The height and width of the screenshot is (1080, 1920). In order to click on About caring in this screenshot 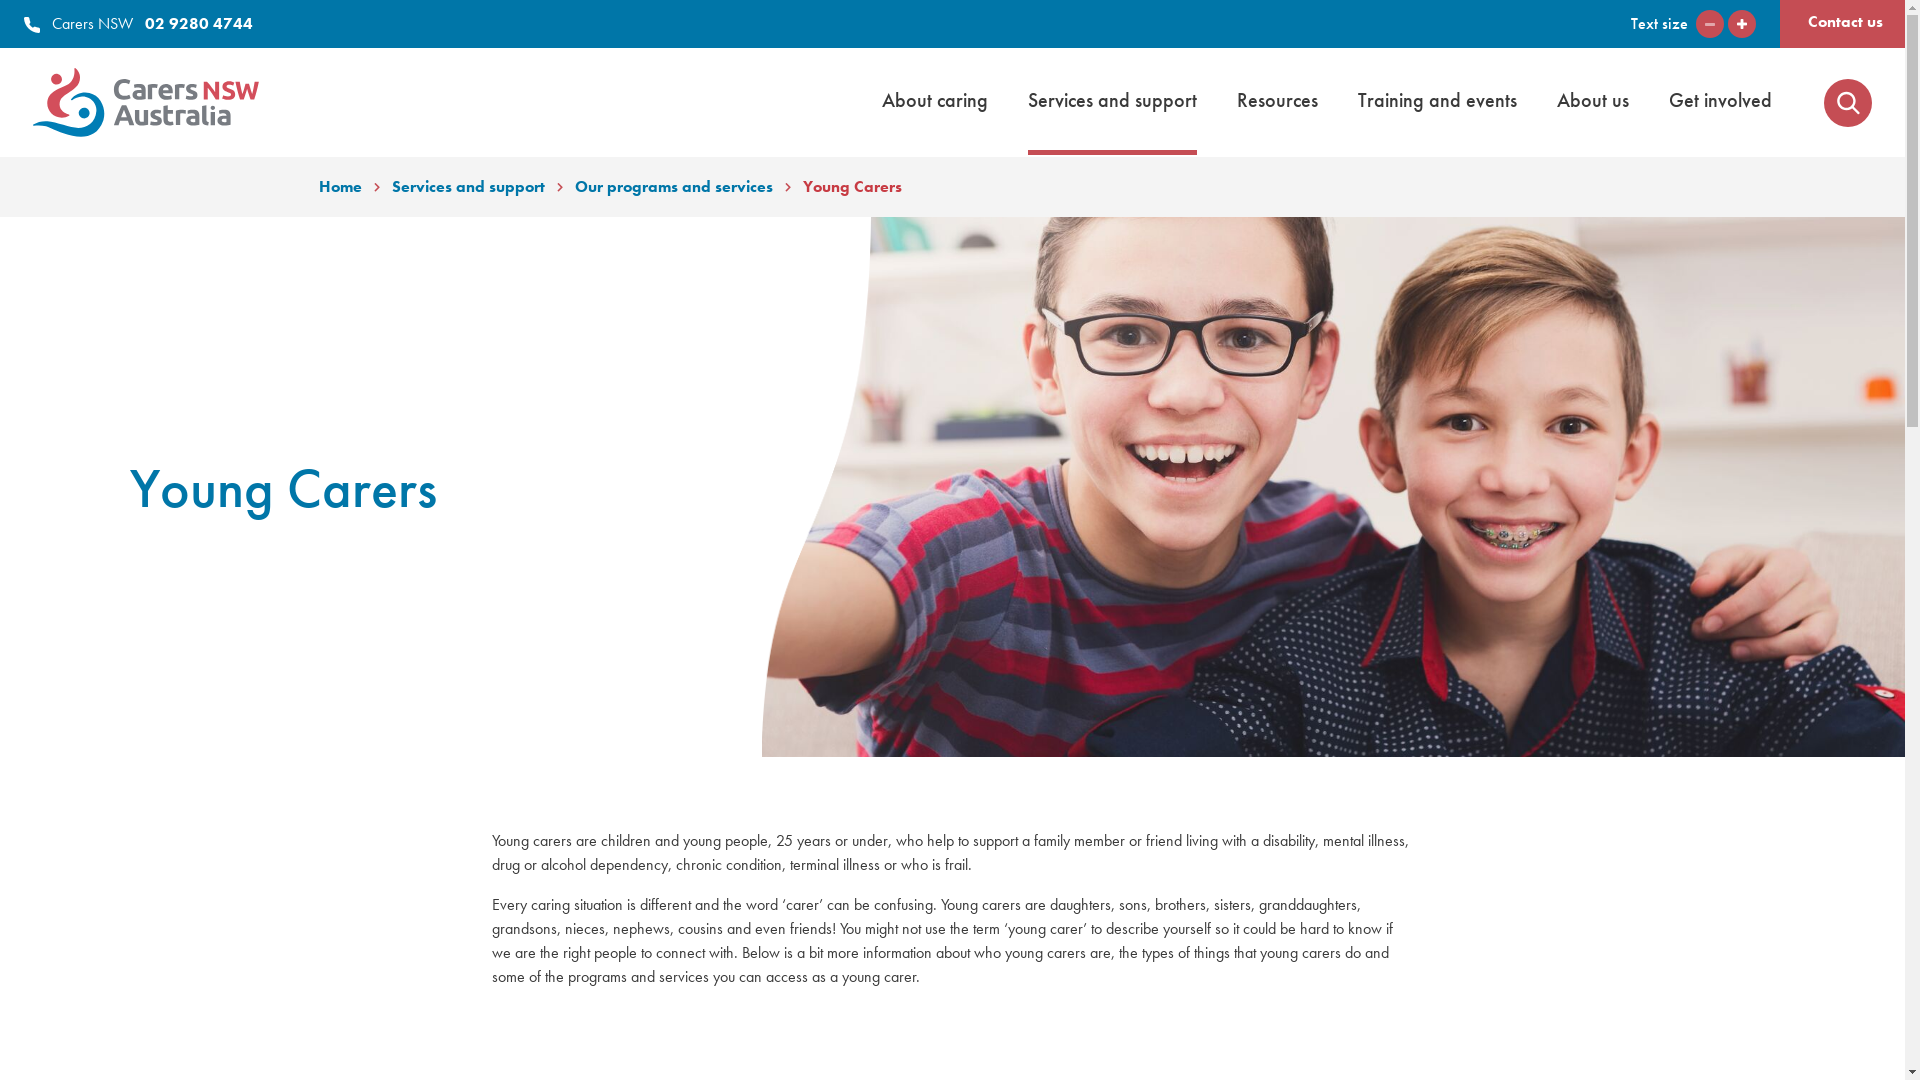, I will do `click(934, 100)`.